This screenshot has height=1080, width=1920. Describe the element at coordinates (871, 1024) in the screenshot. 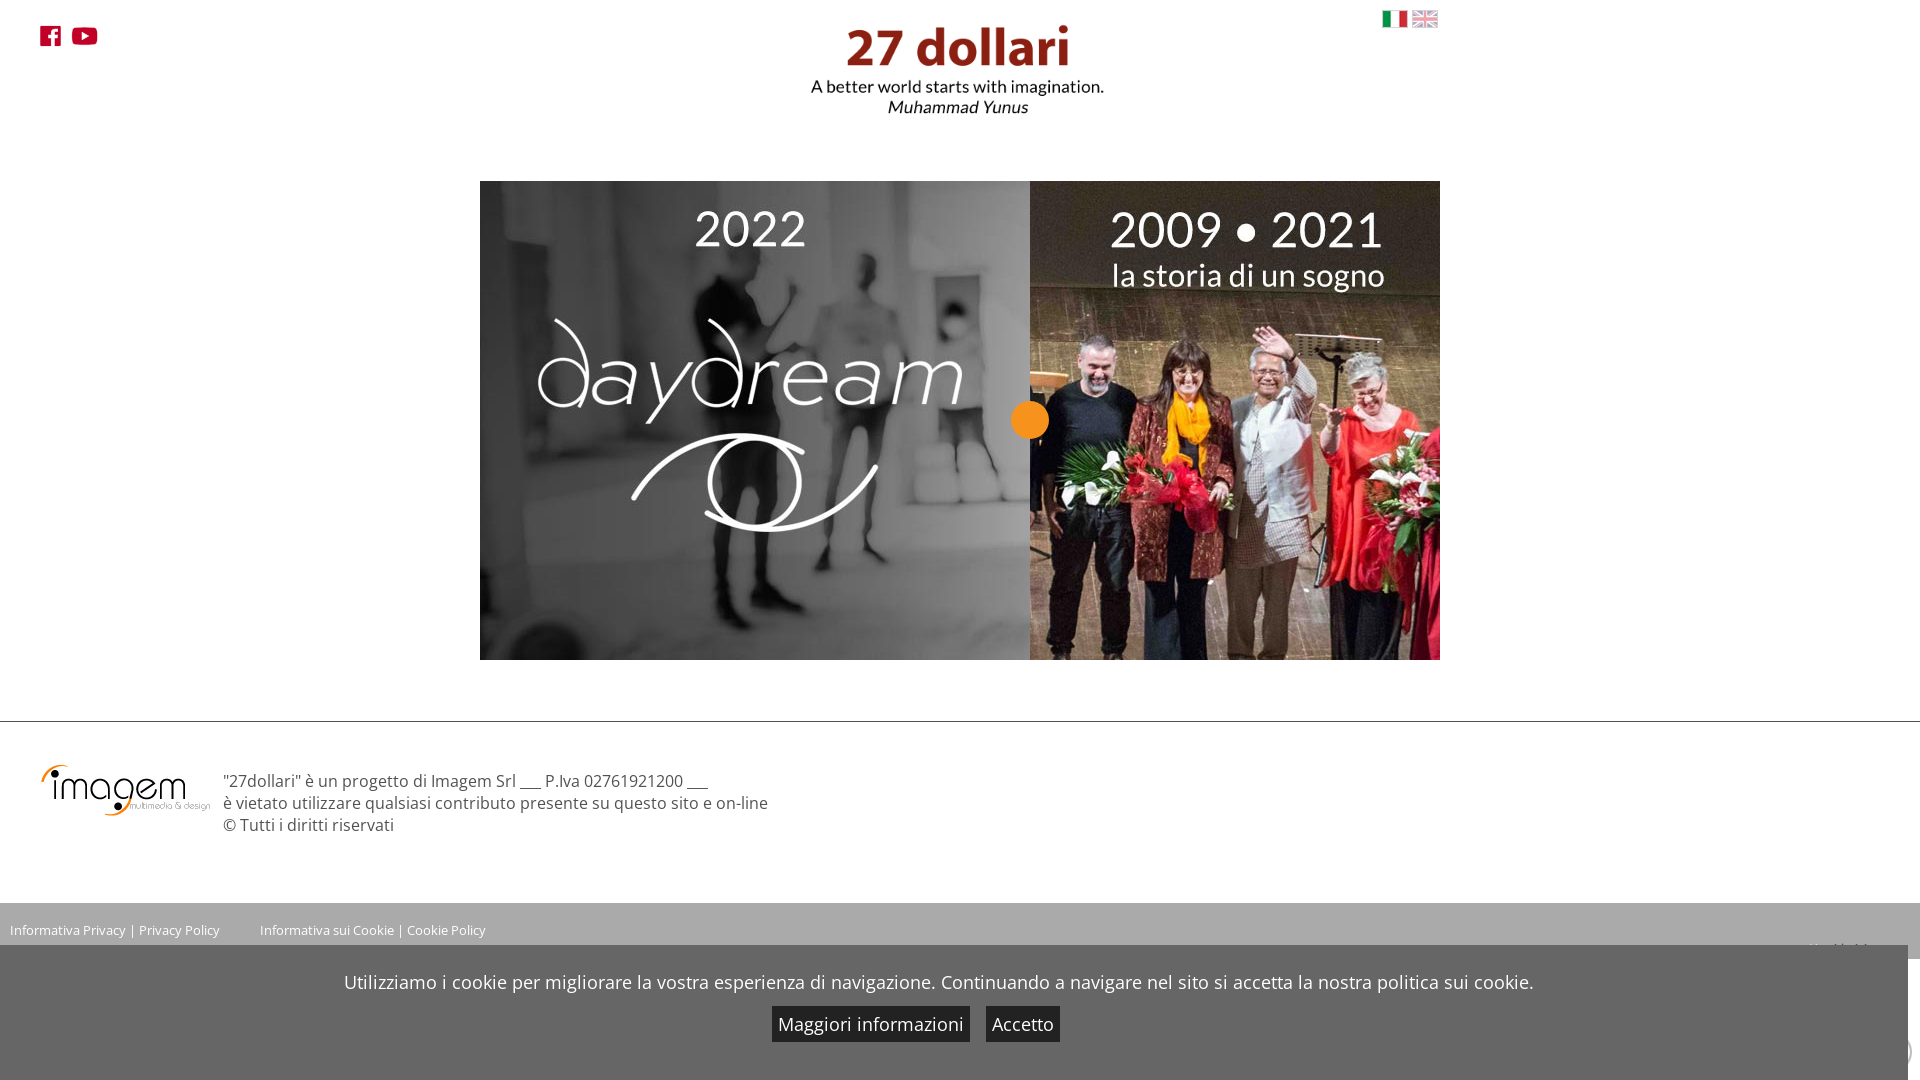

I see `Maggiori informazioni` at that location.